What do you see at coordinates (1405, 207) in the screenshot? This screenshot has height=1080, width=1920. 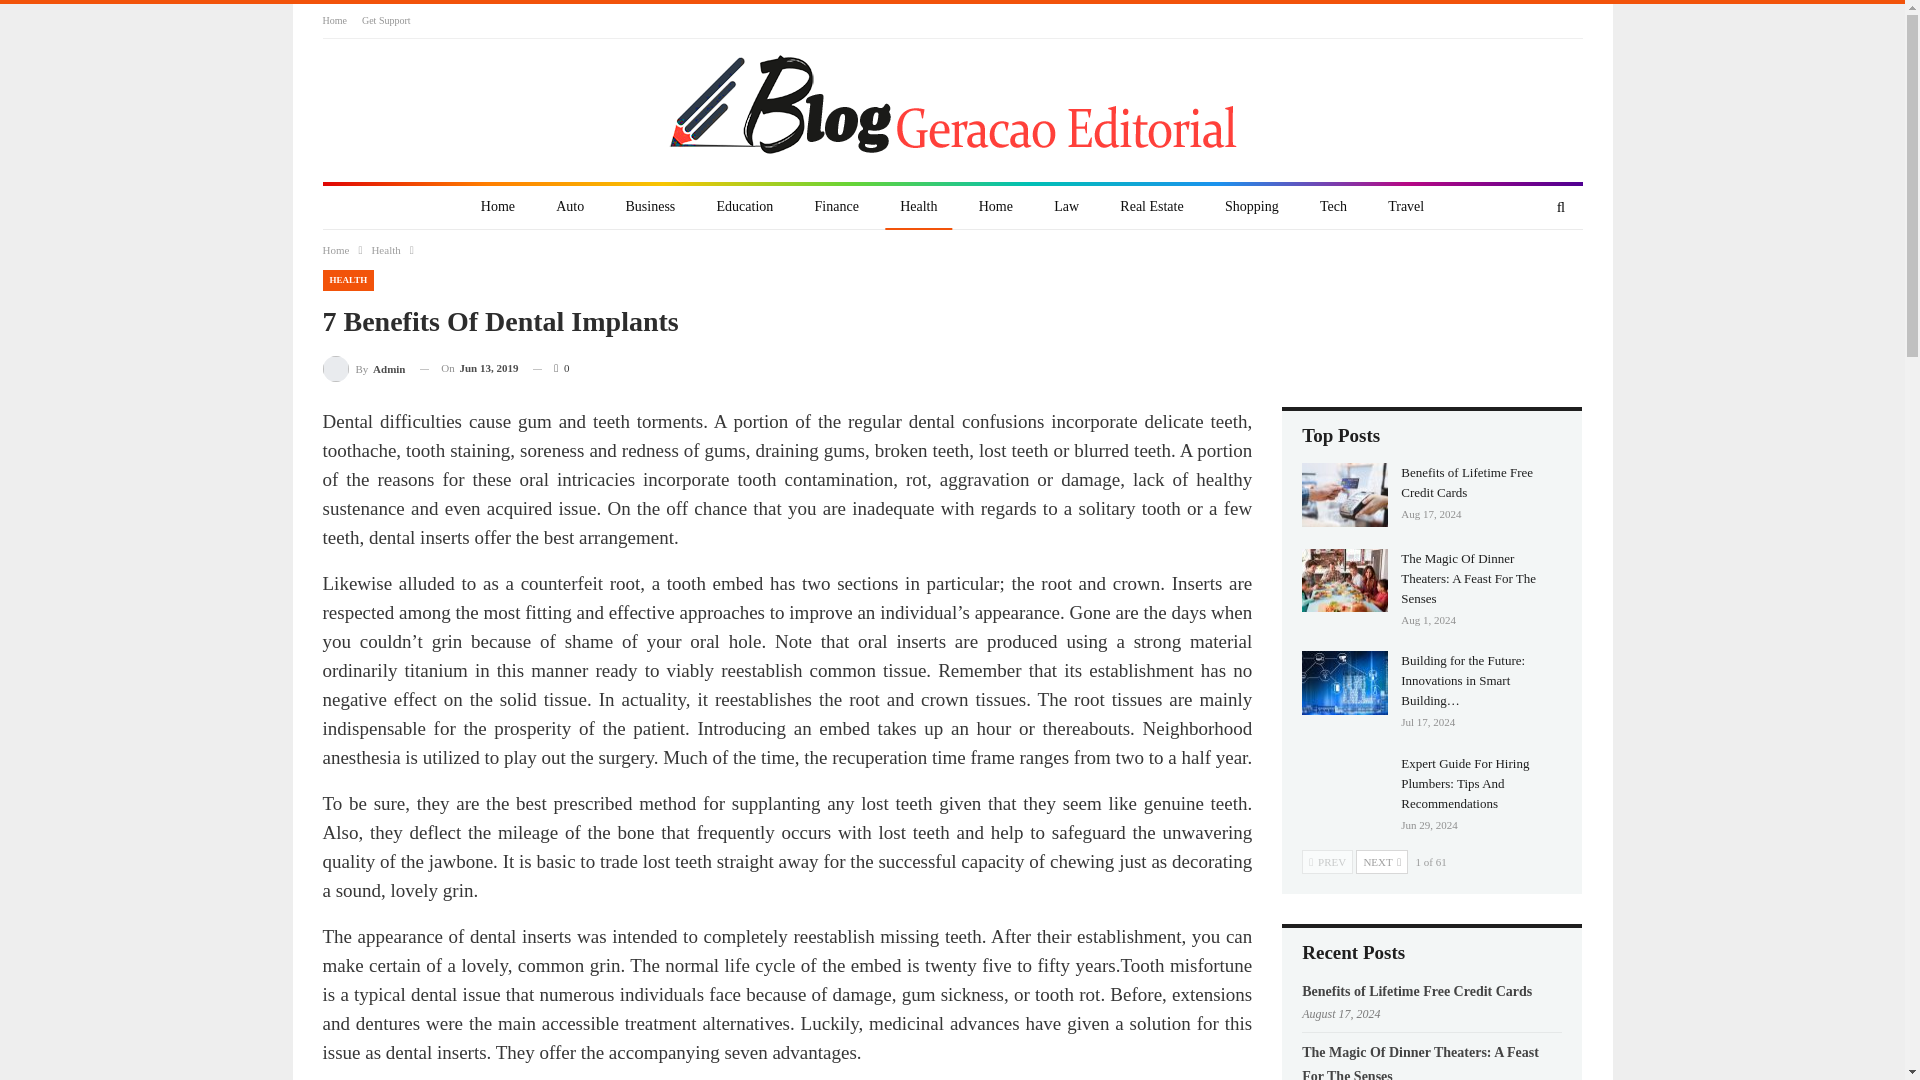 I see `Travel` at bounding box center [1405, 207].